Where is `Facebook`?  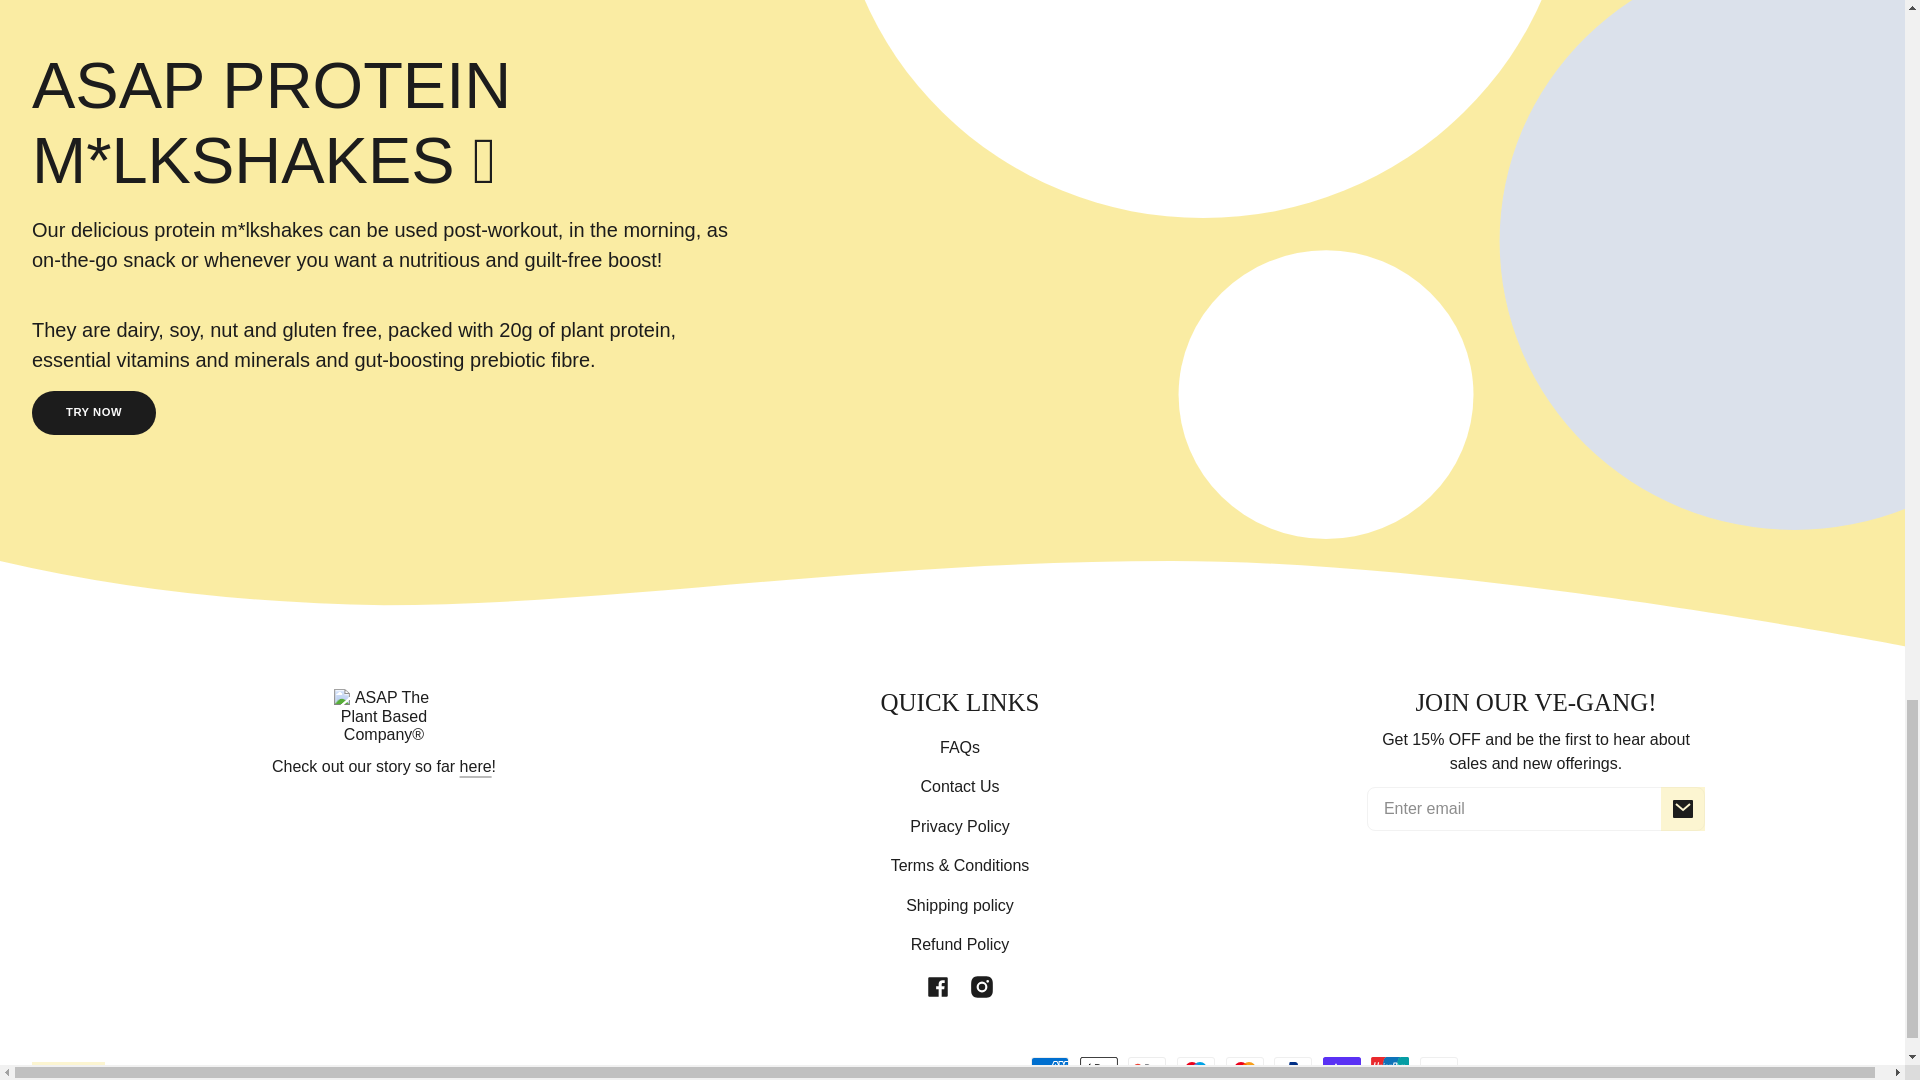 Facebook is located at coordinates (938, 986).